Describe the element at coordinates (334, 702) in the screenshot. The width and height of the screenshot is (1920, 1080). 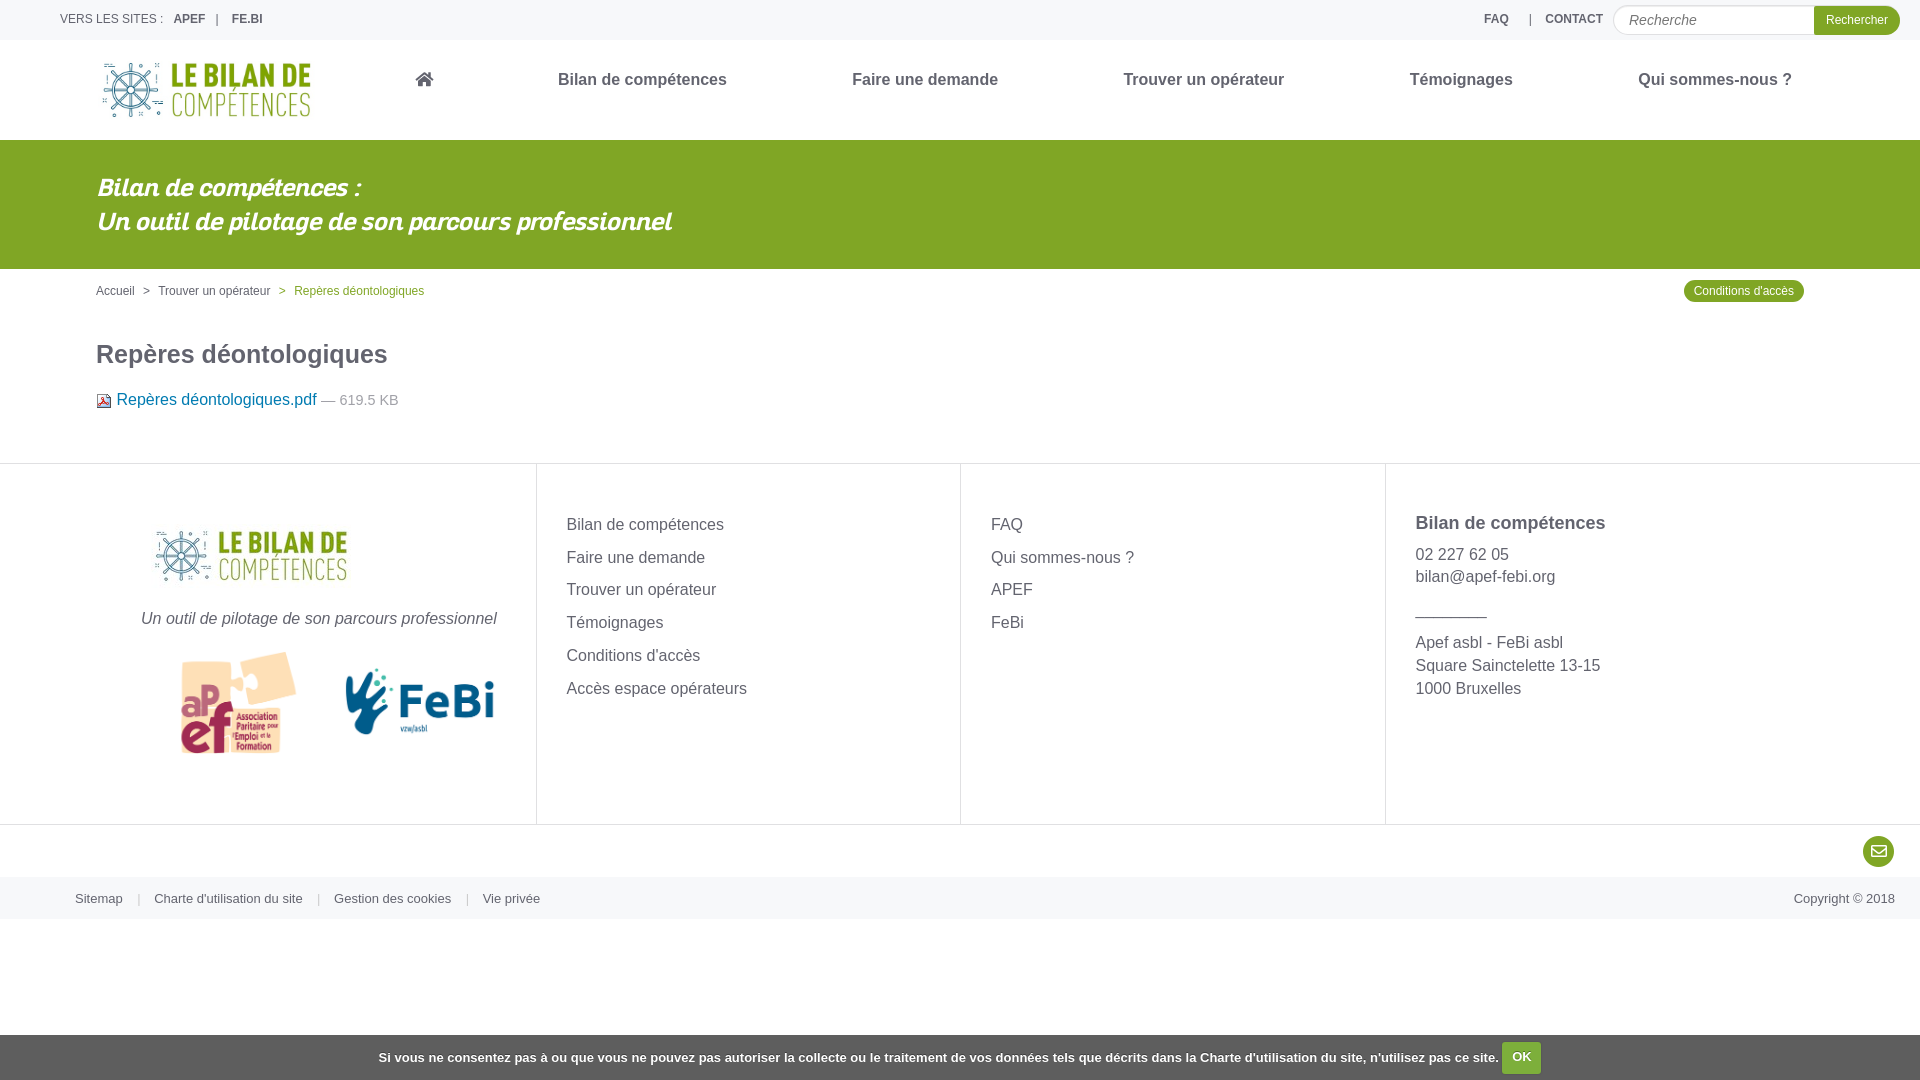
I see `Logo Apef-Fe.Bi` at that location.